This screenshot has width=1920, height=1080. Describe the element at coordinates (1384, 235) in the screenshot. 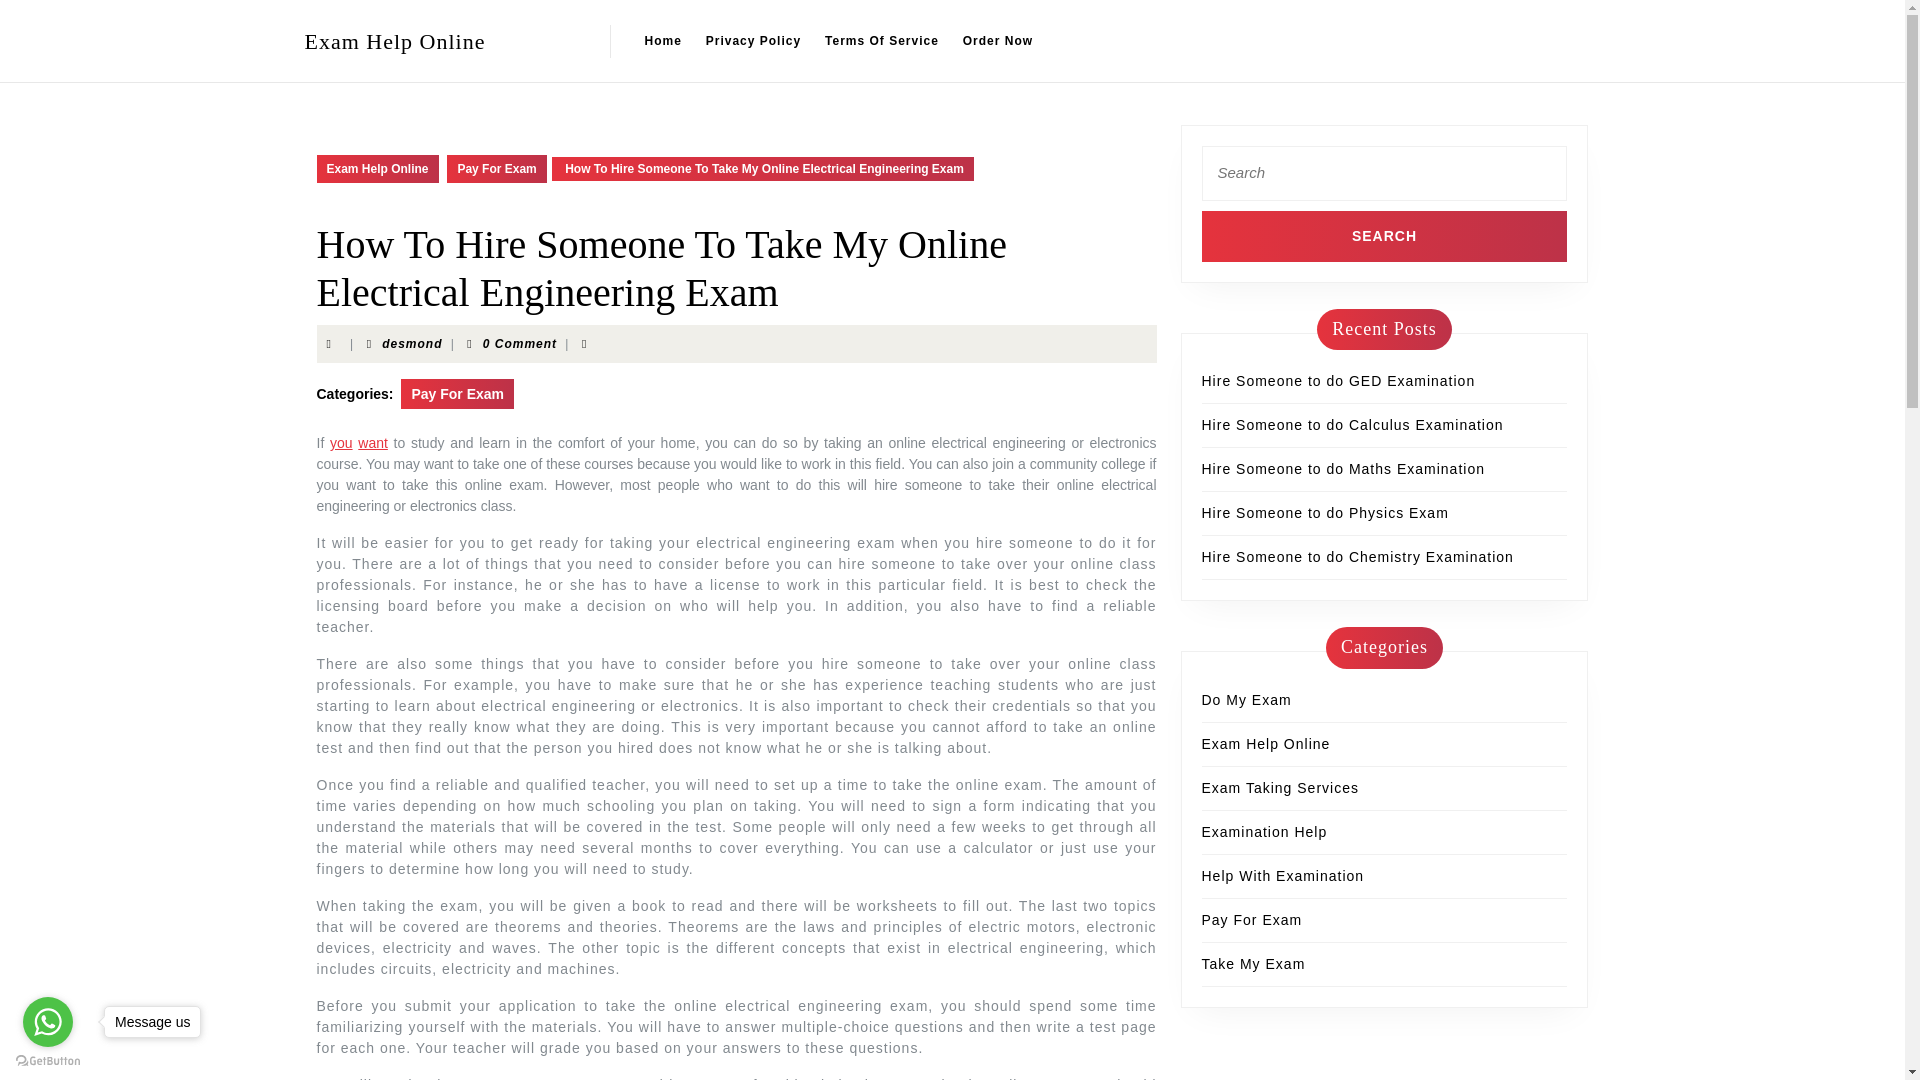

I see `Search` at that location.